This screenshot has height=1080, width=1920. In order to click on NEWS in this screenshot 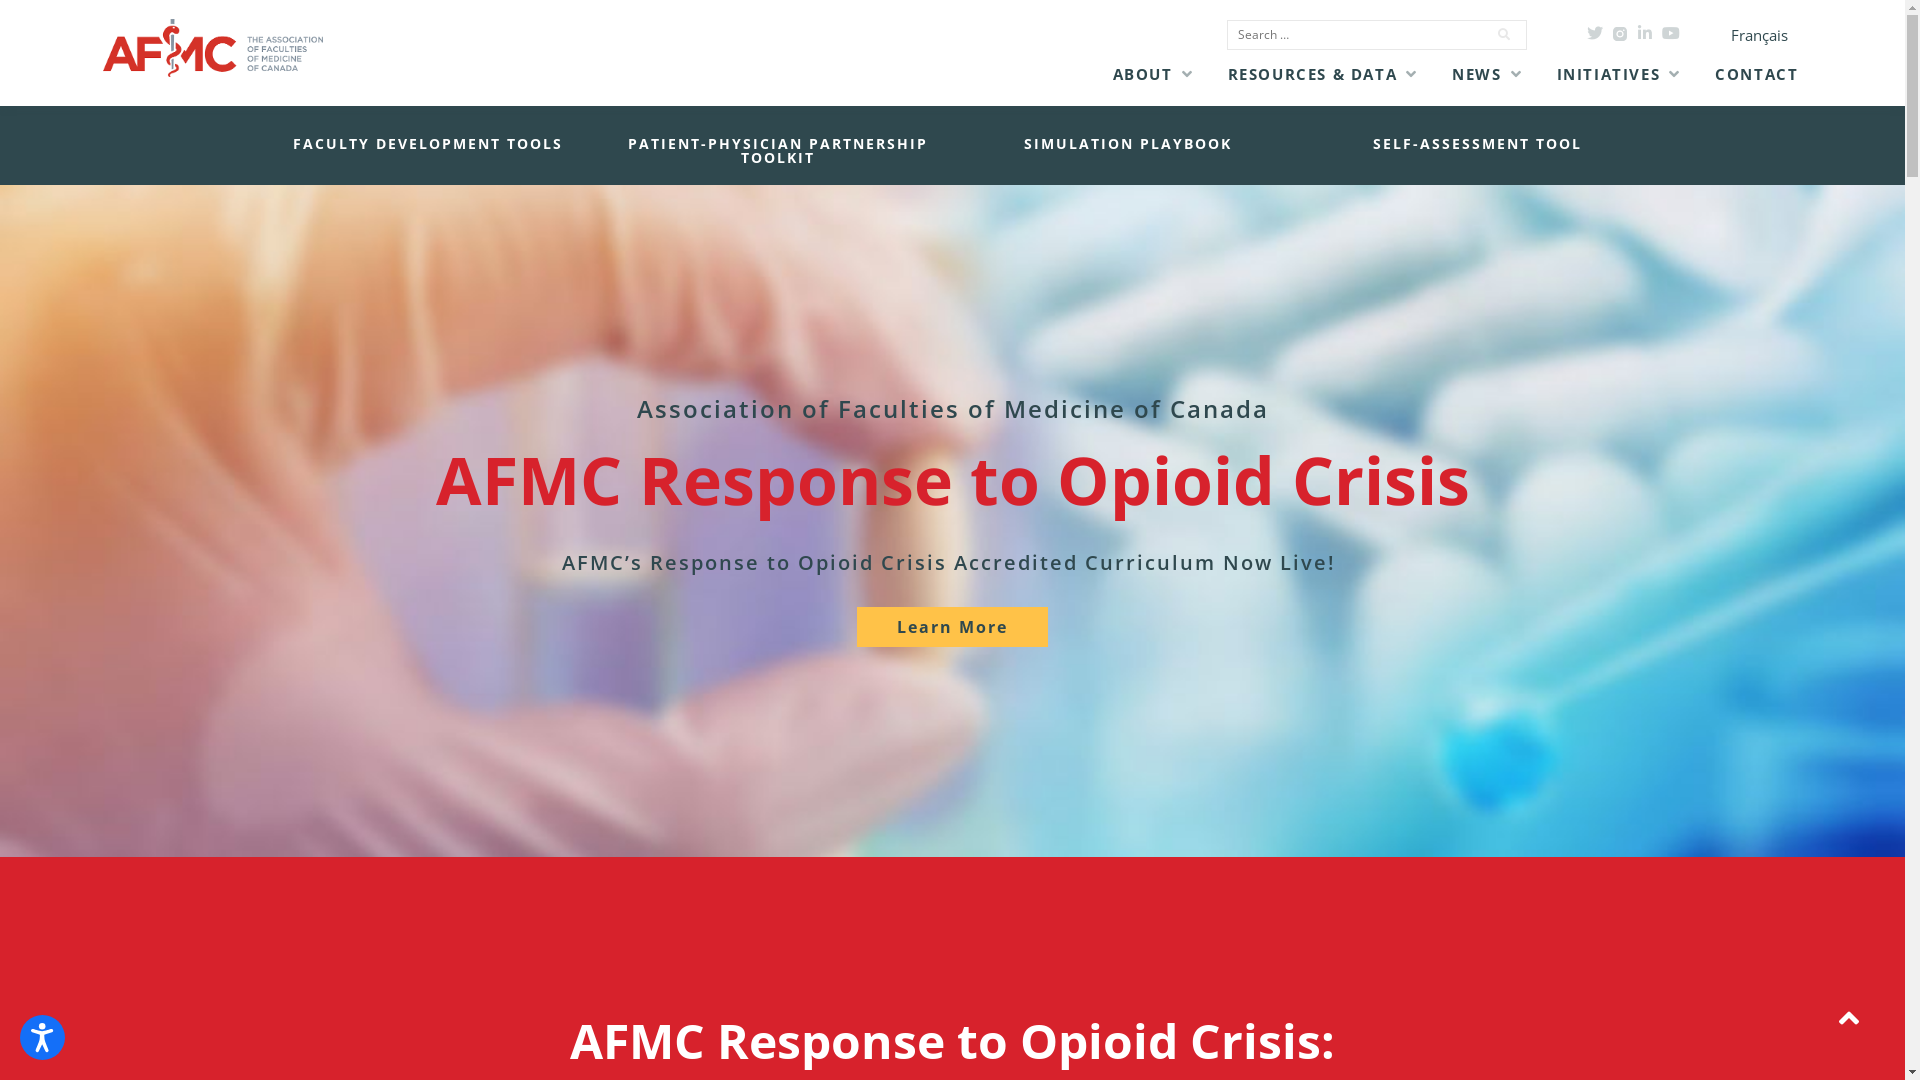, I will do `click(1476, 74)`.